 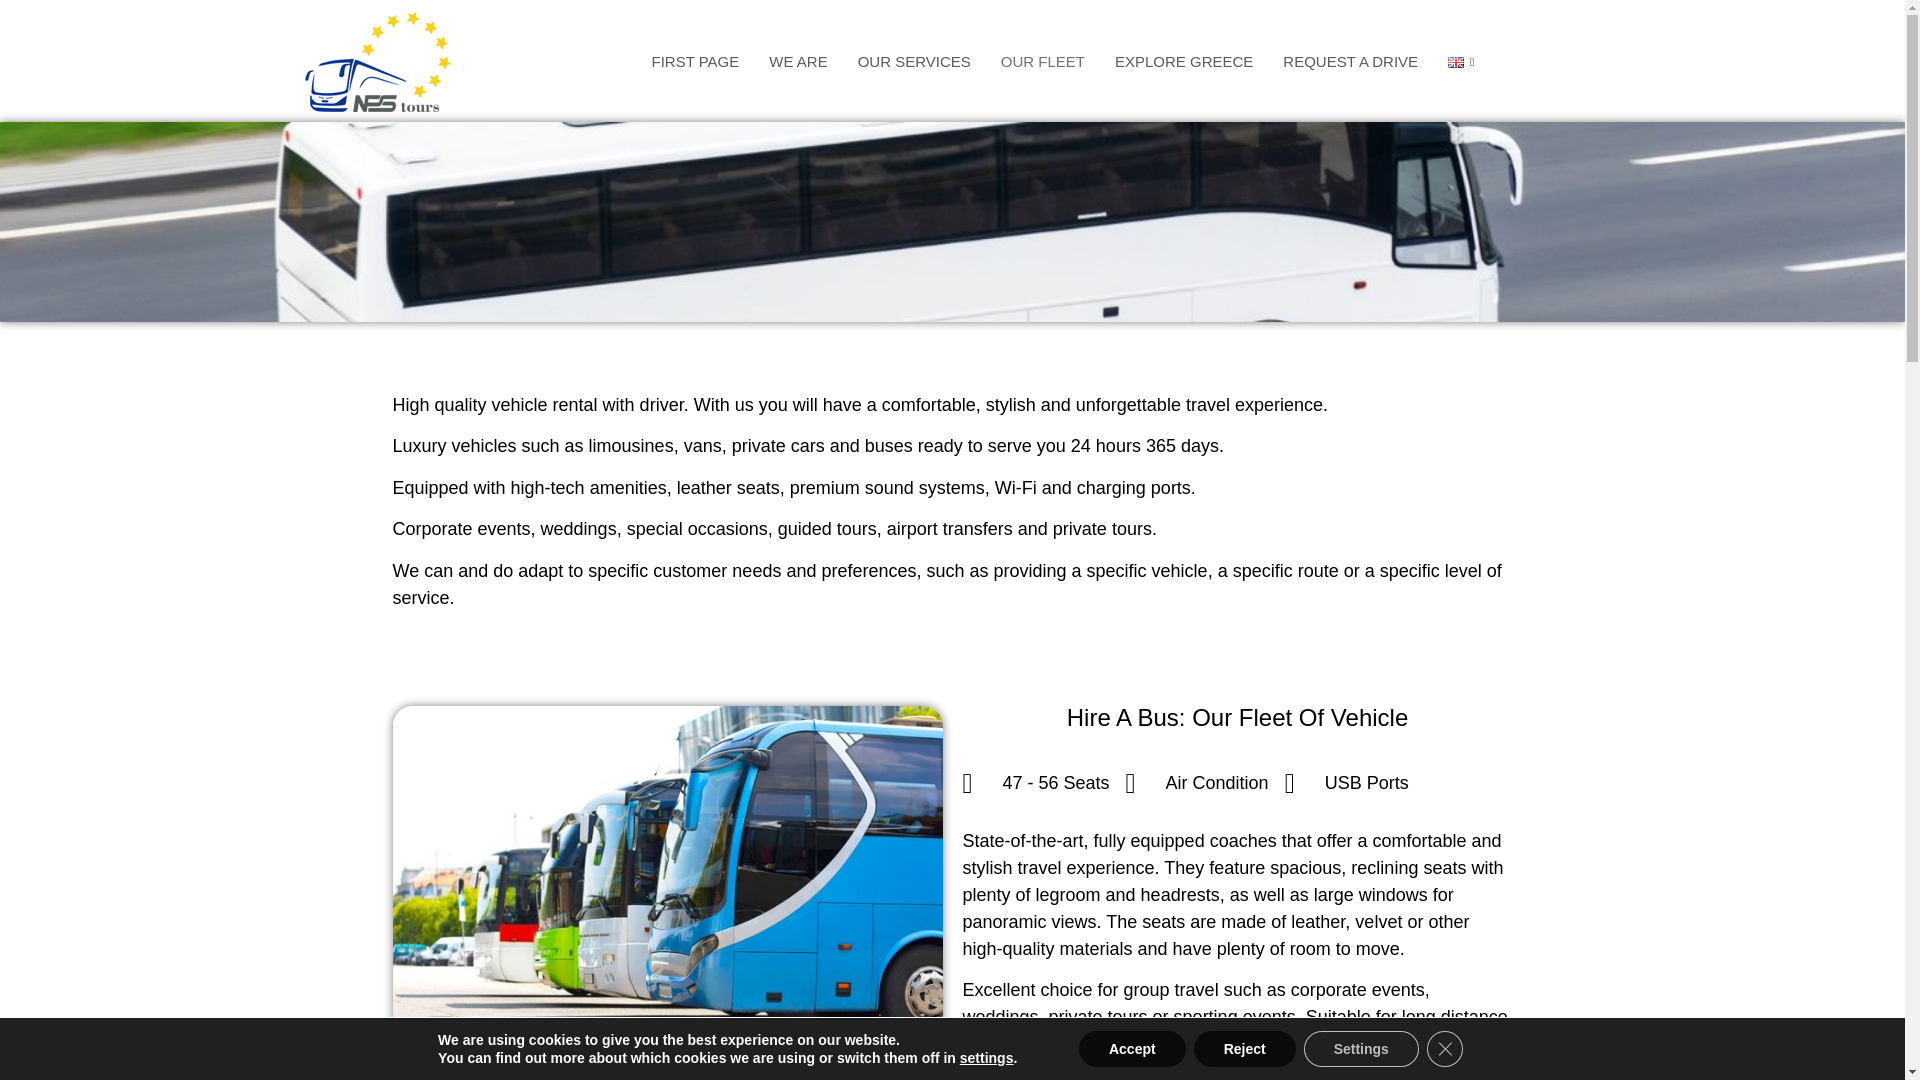 What do you see at coordinates (1132, 1049) in the screenshot?
I see `Accept` at bounding box center [1132, 1049].